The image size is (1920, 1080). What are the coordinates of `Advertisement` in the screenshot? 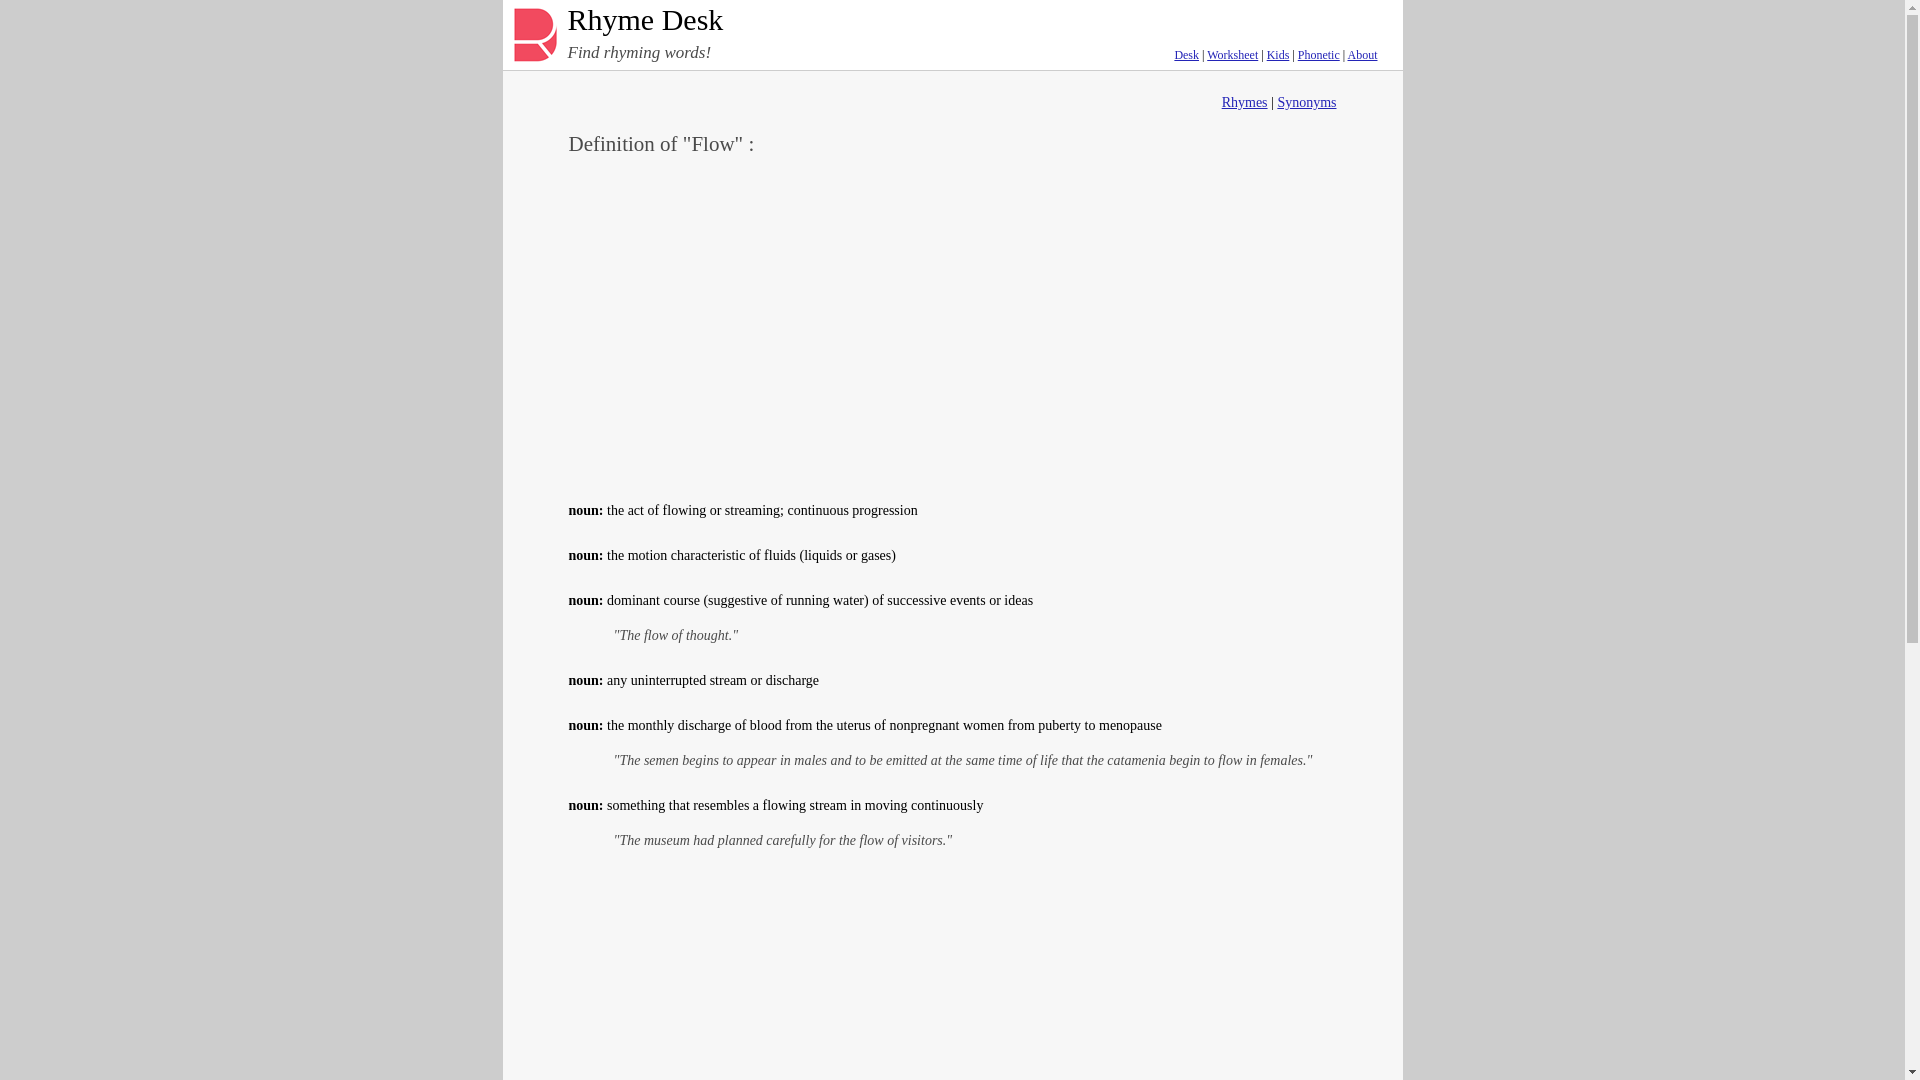 It's located at (952, 982).